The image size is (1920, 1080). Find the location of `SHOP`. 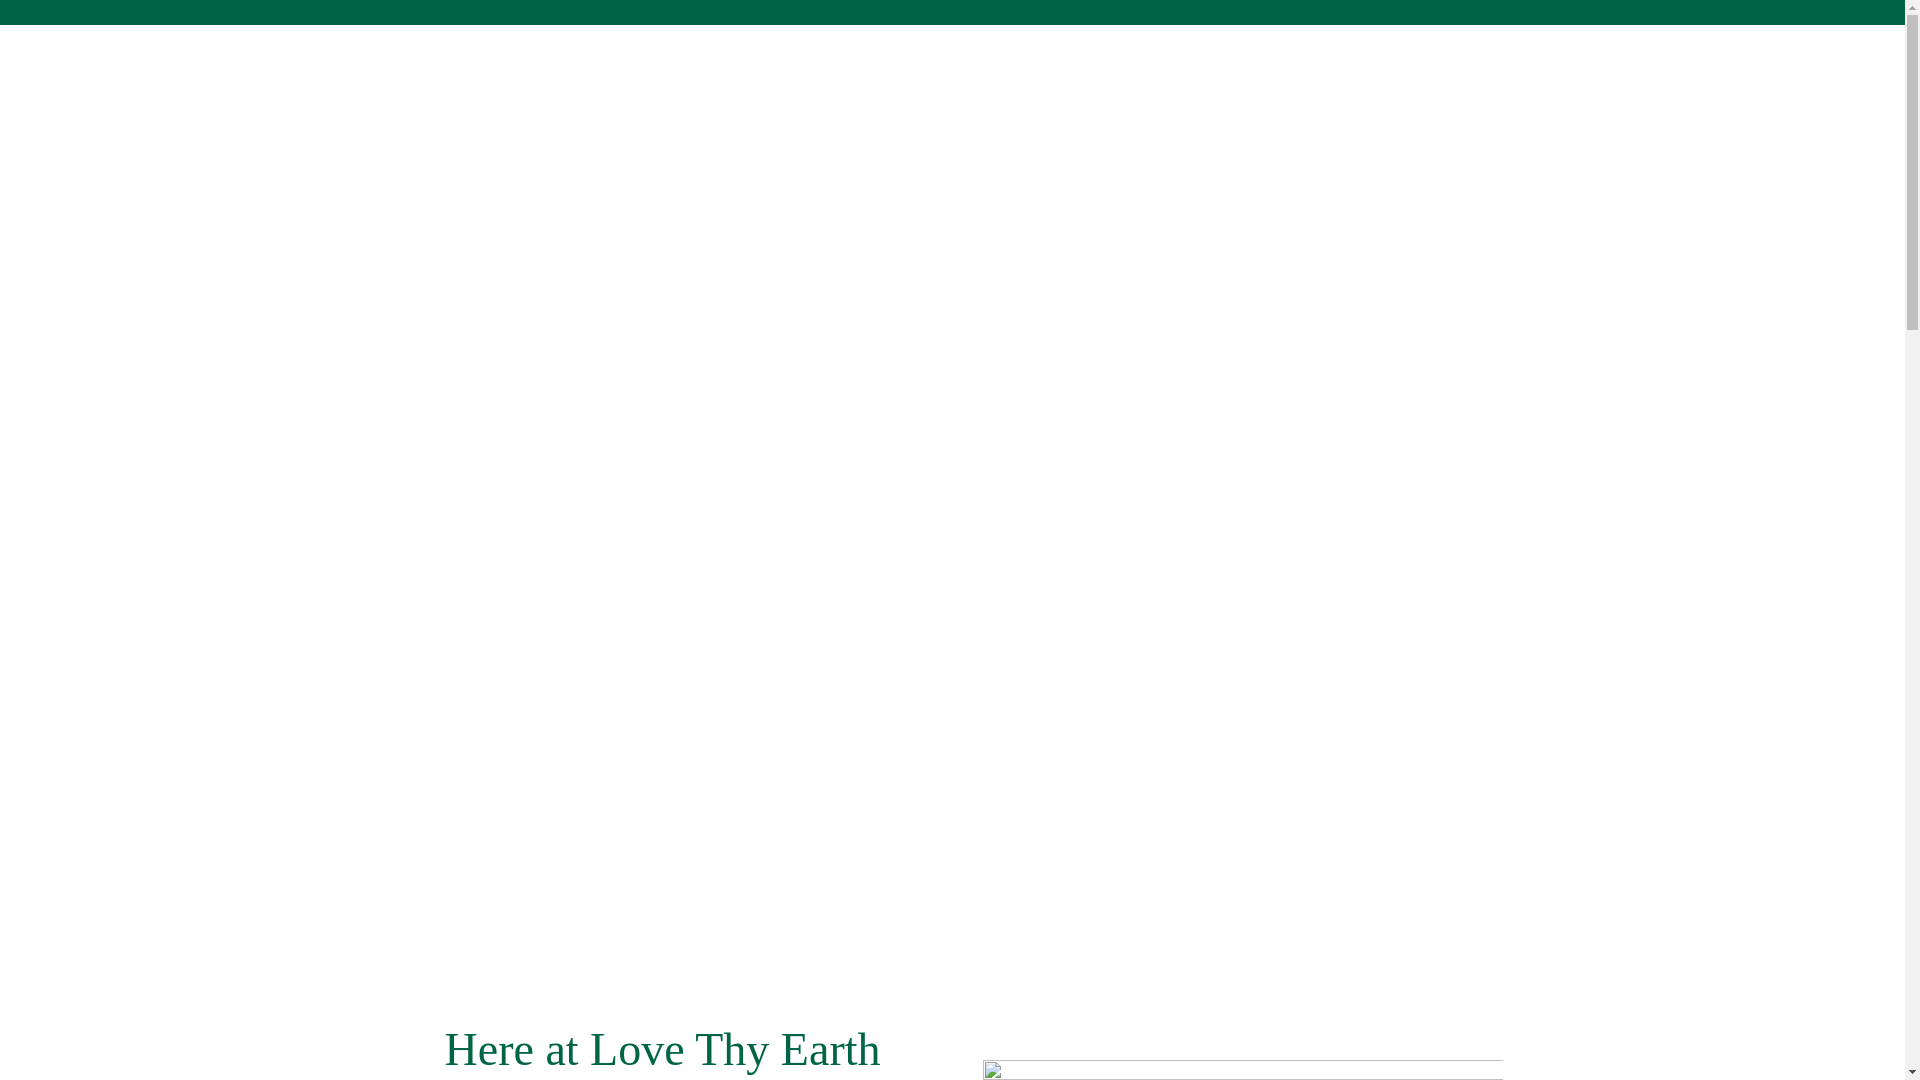

SHOP is located at coordinates (1109, 85).